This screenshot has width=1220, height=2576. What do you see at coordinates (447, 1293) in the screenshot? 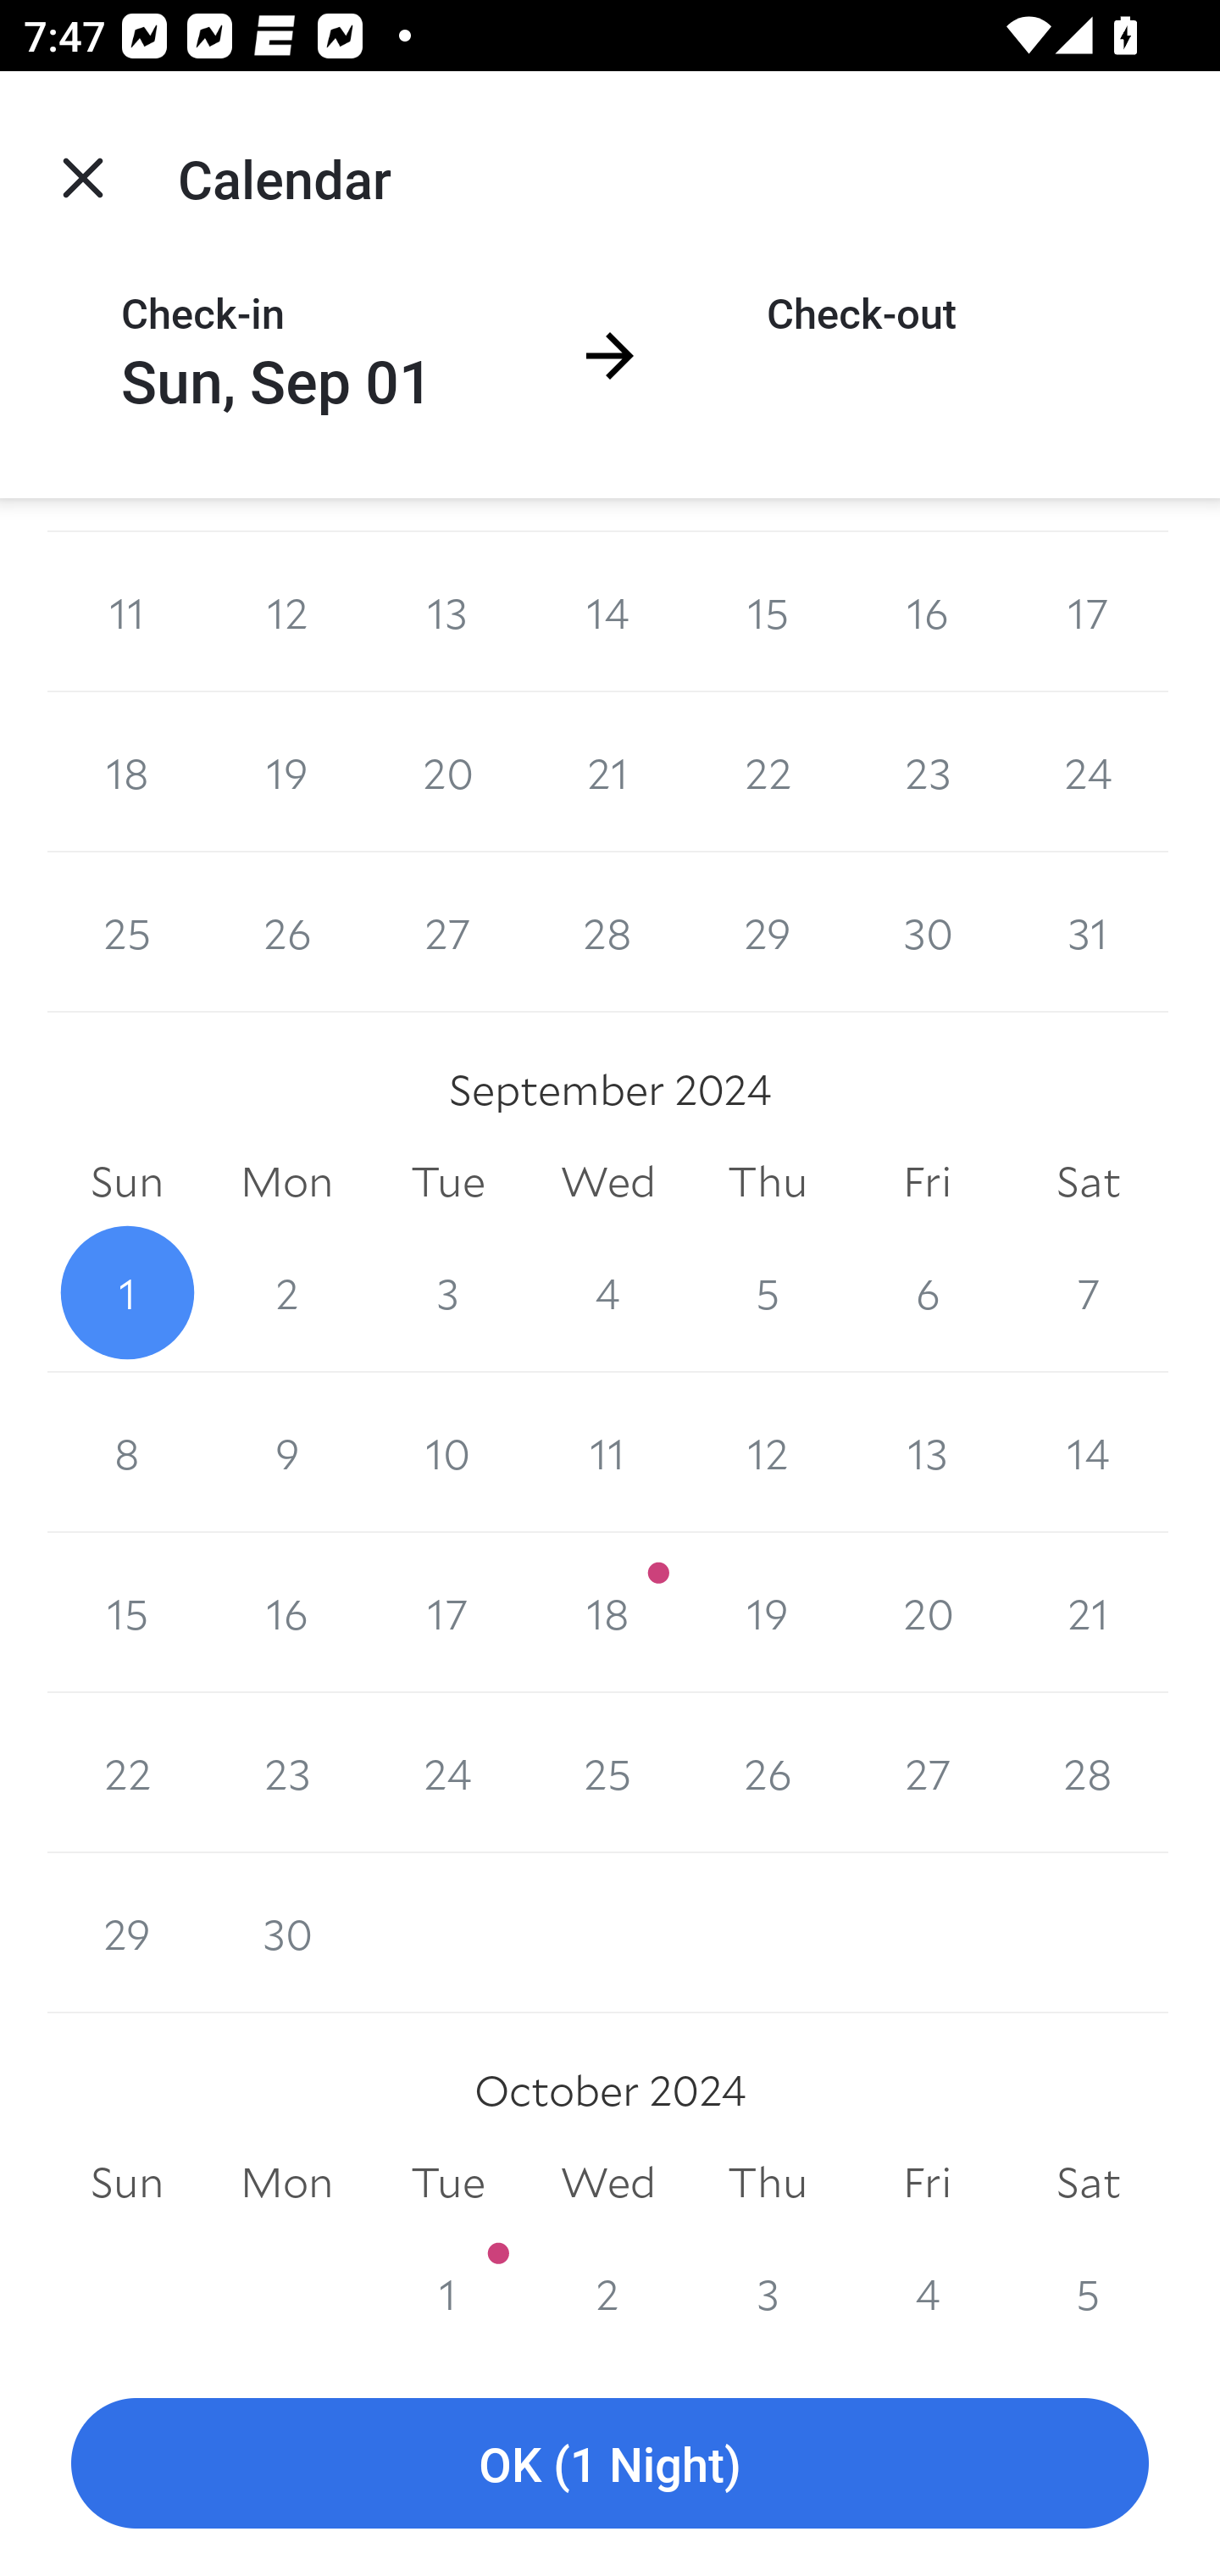
I see `3 3 September 2024` at bounding box center [447, 1293].